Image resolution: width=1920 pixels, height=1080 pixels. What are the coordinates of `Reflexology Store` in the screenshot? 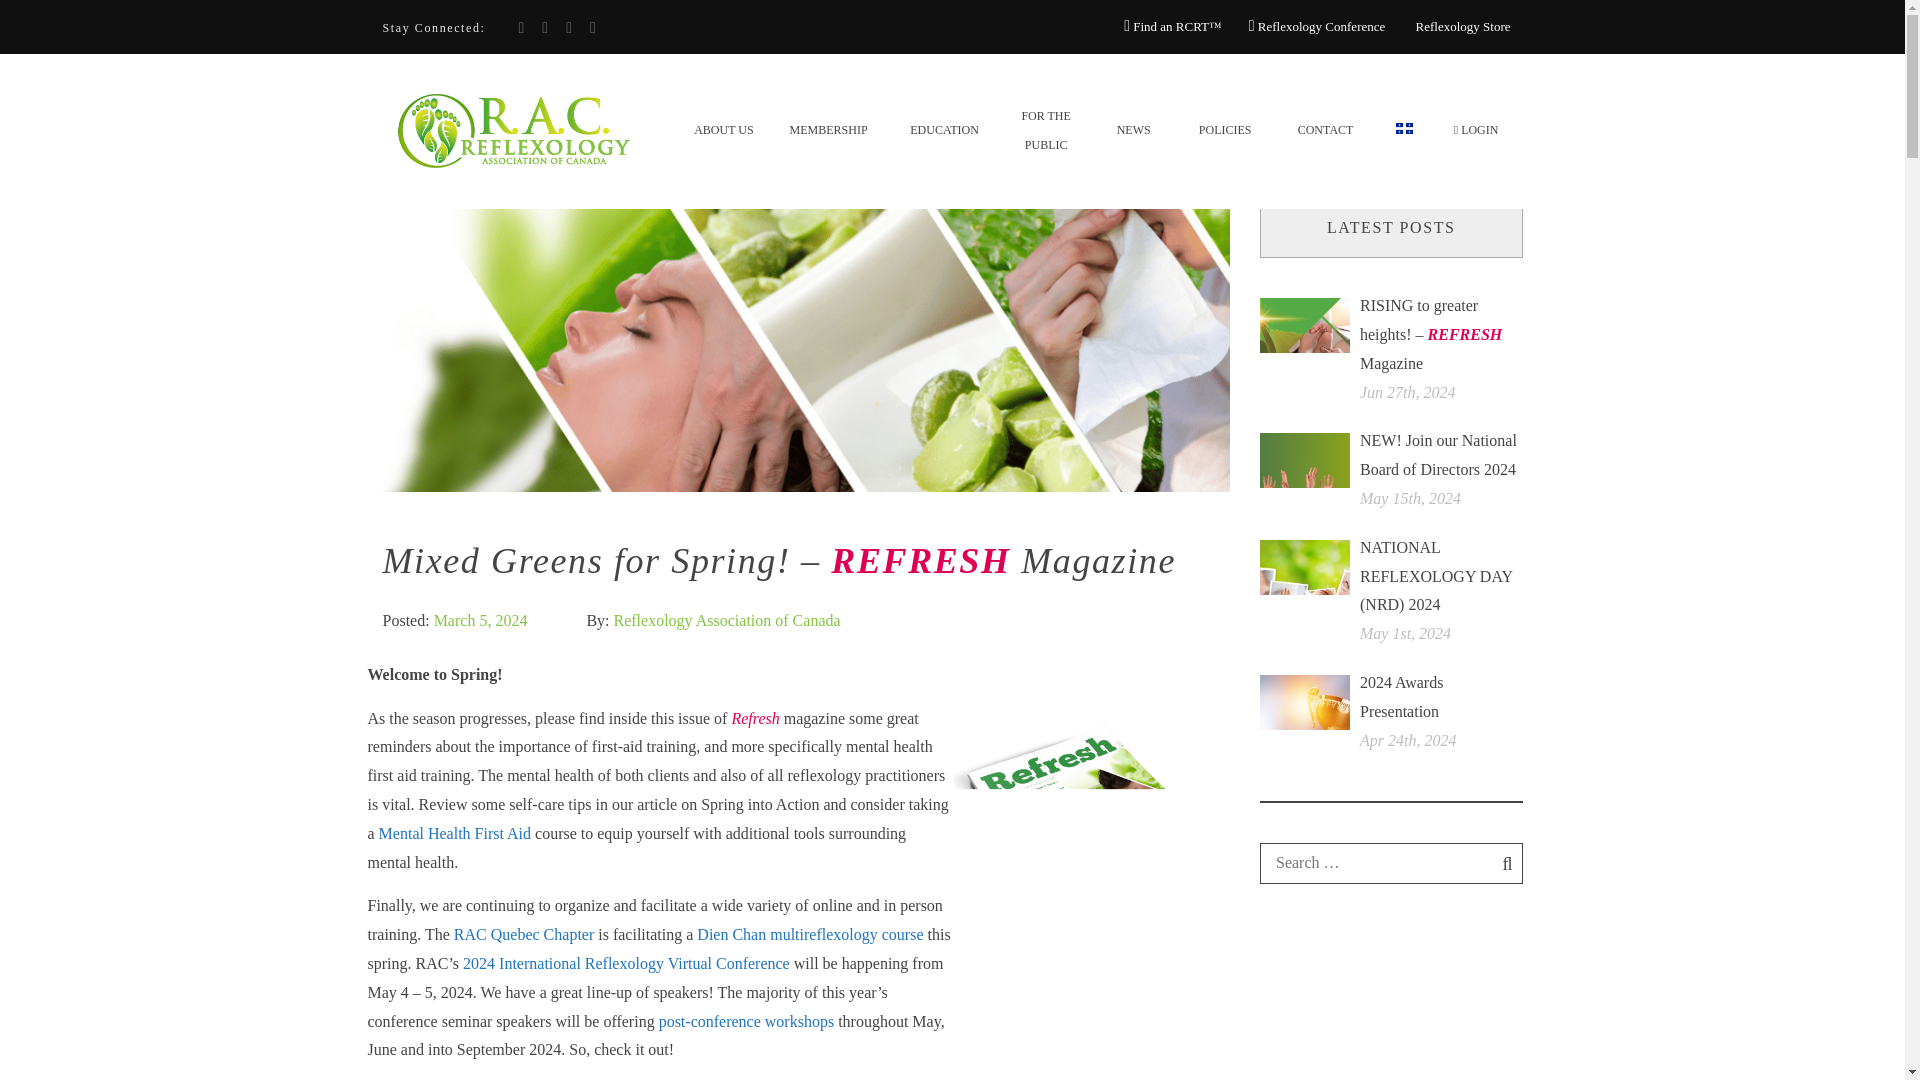 It's located at (1460, 26).